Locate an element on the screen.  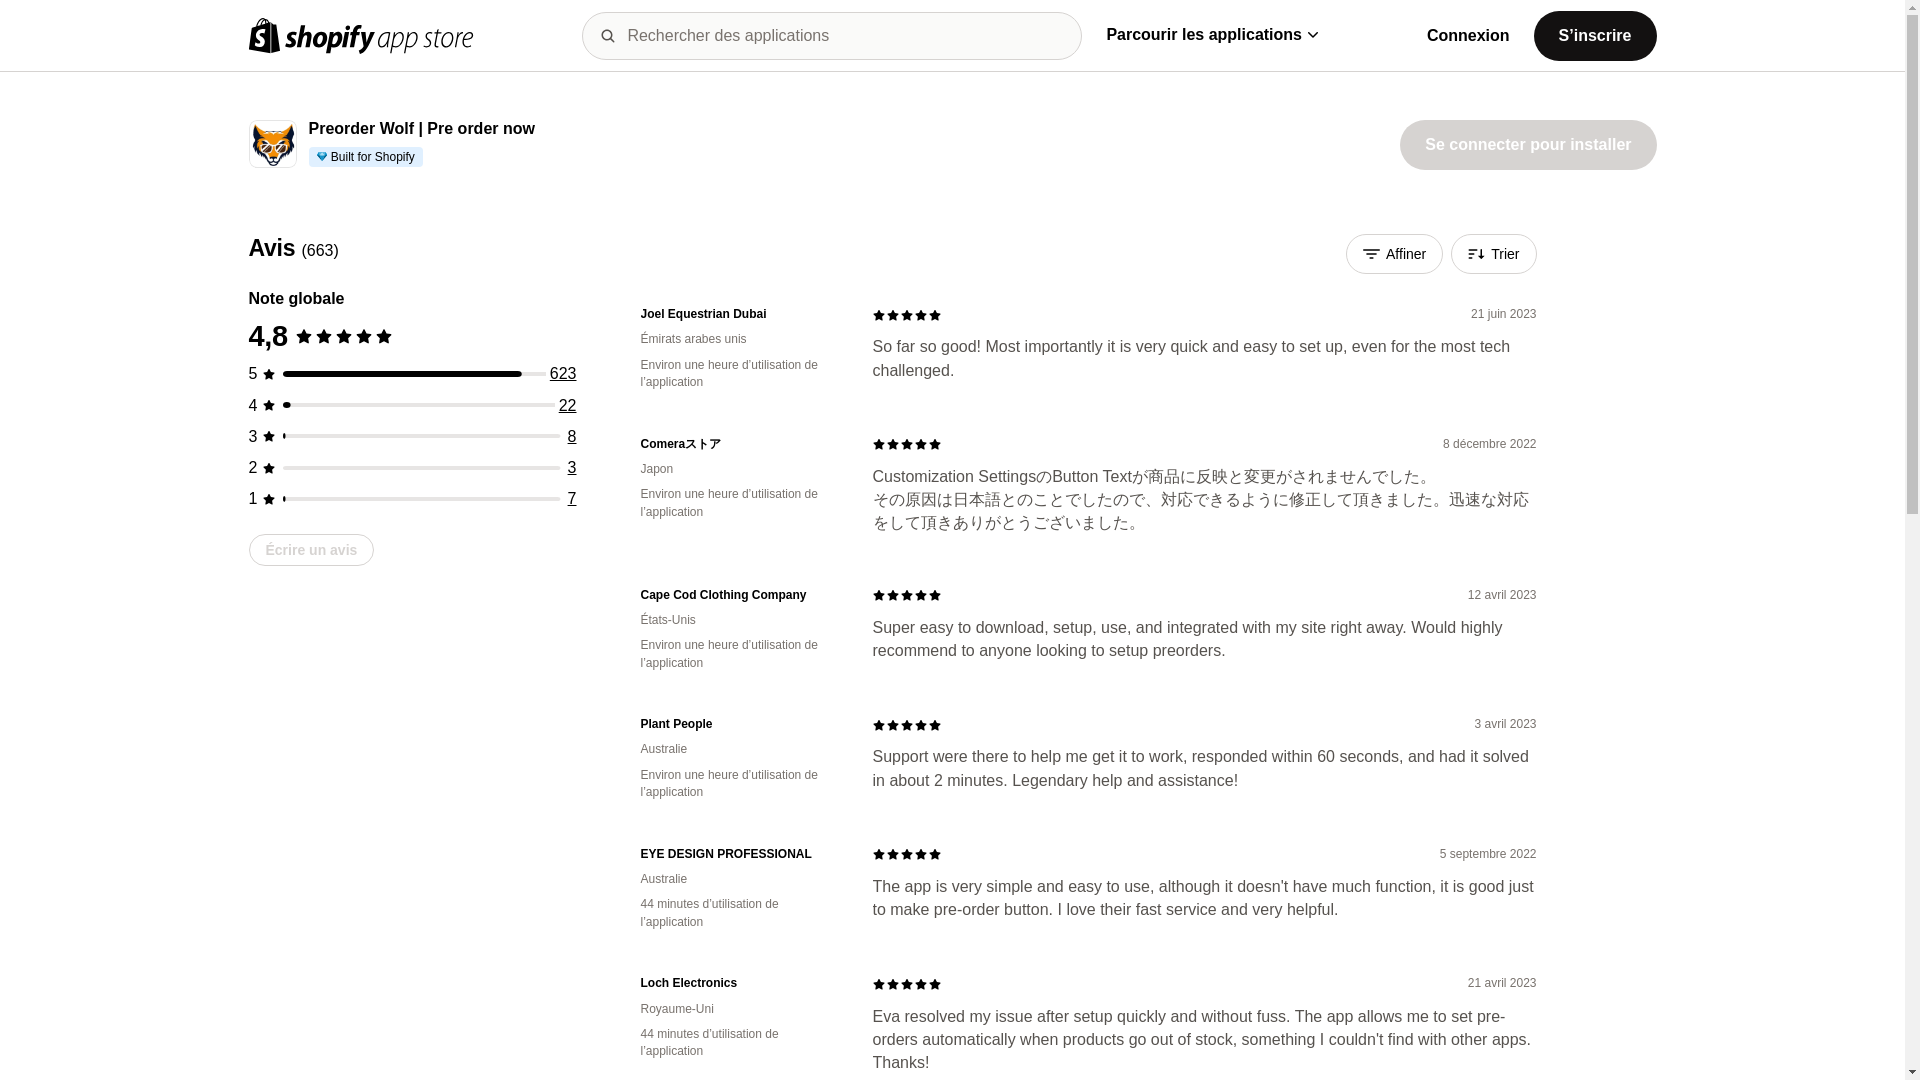
Se connecter pour installer is located at coordinates (1527, 144).